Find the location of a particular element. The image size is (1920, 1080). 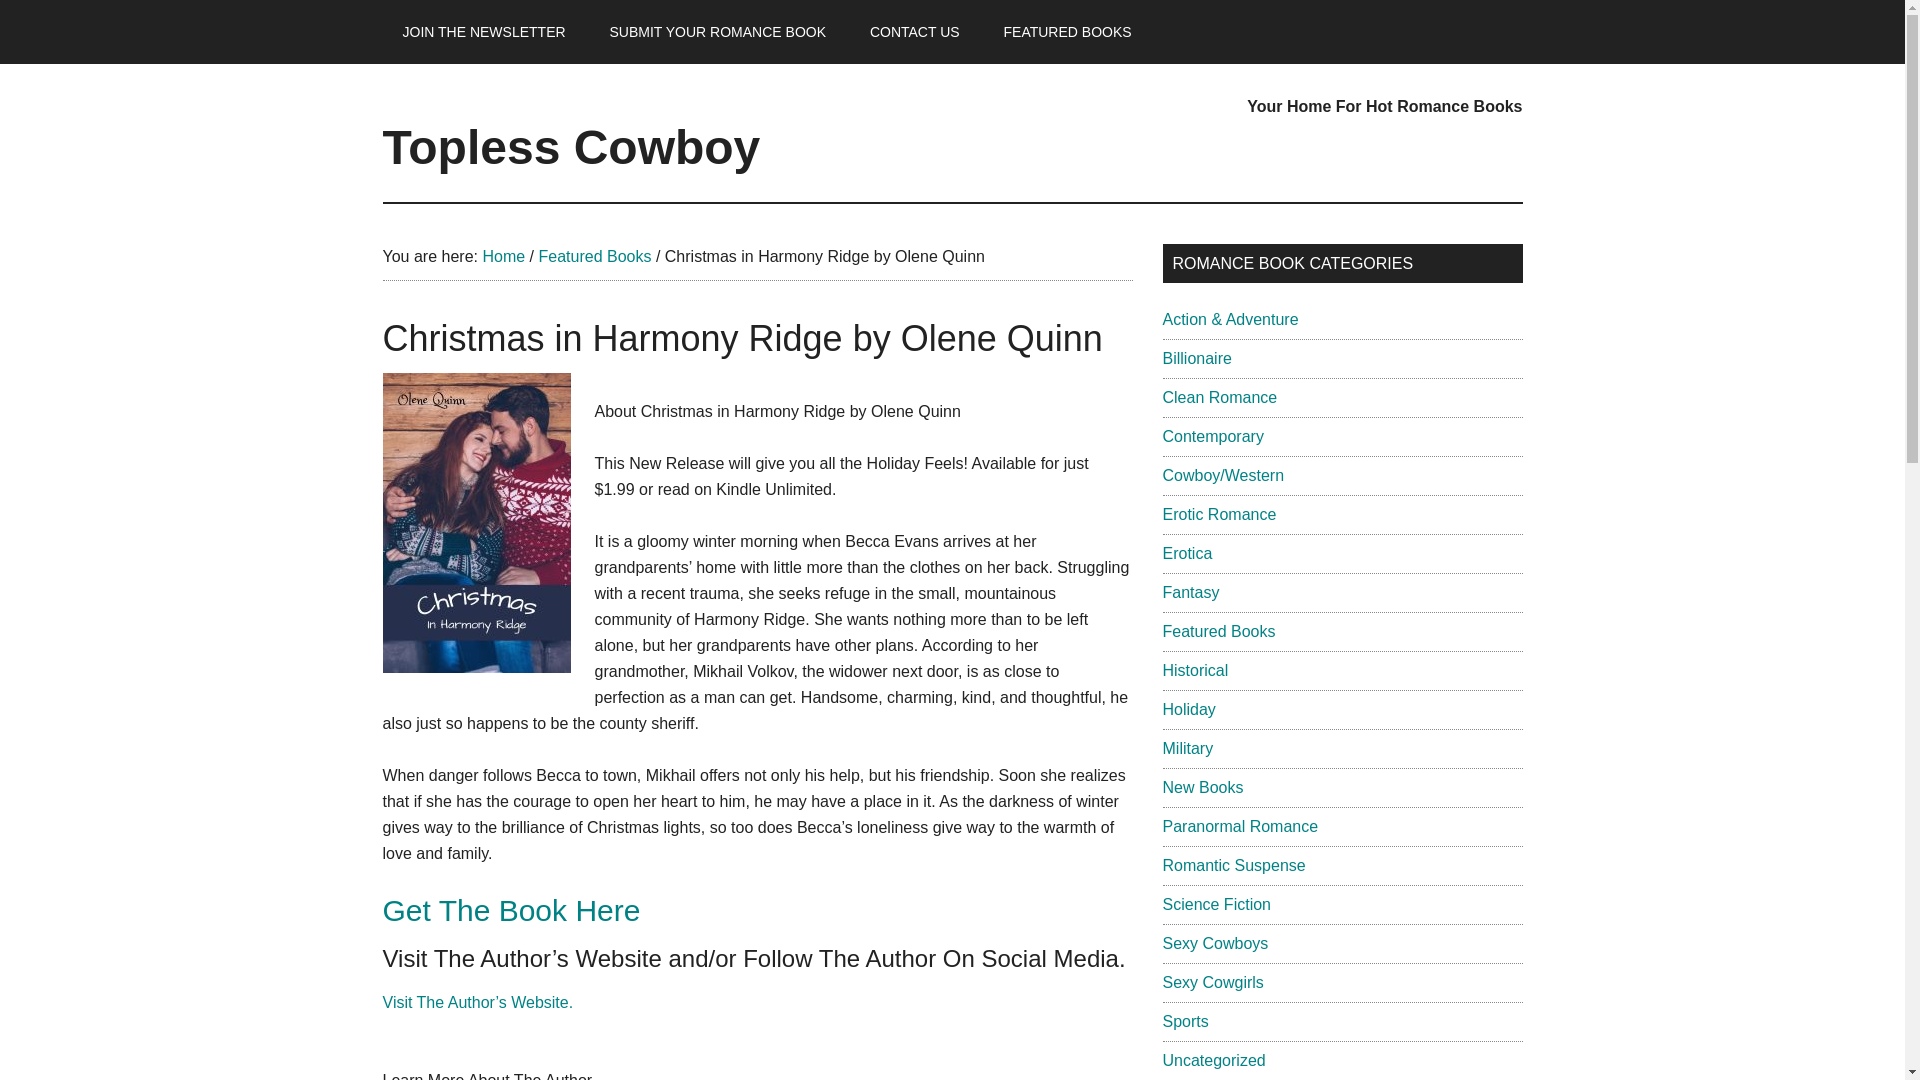

Home is located at coordinates (502, 256).